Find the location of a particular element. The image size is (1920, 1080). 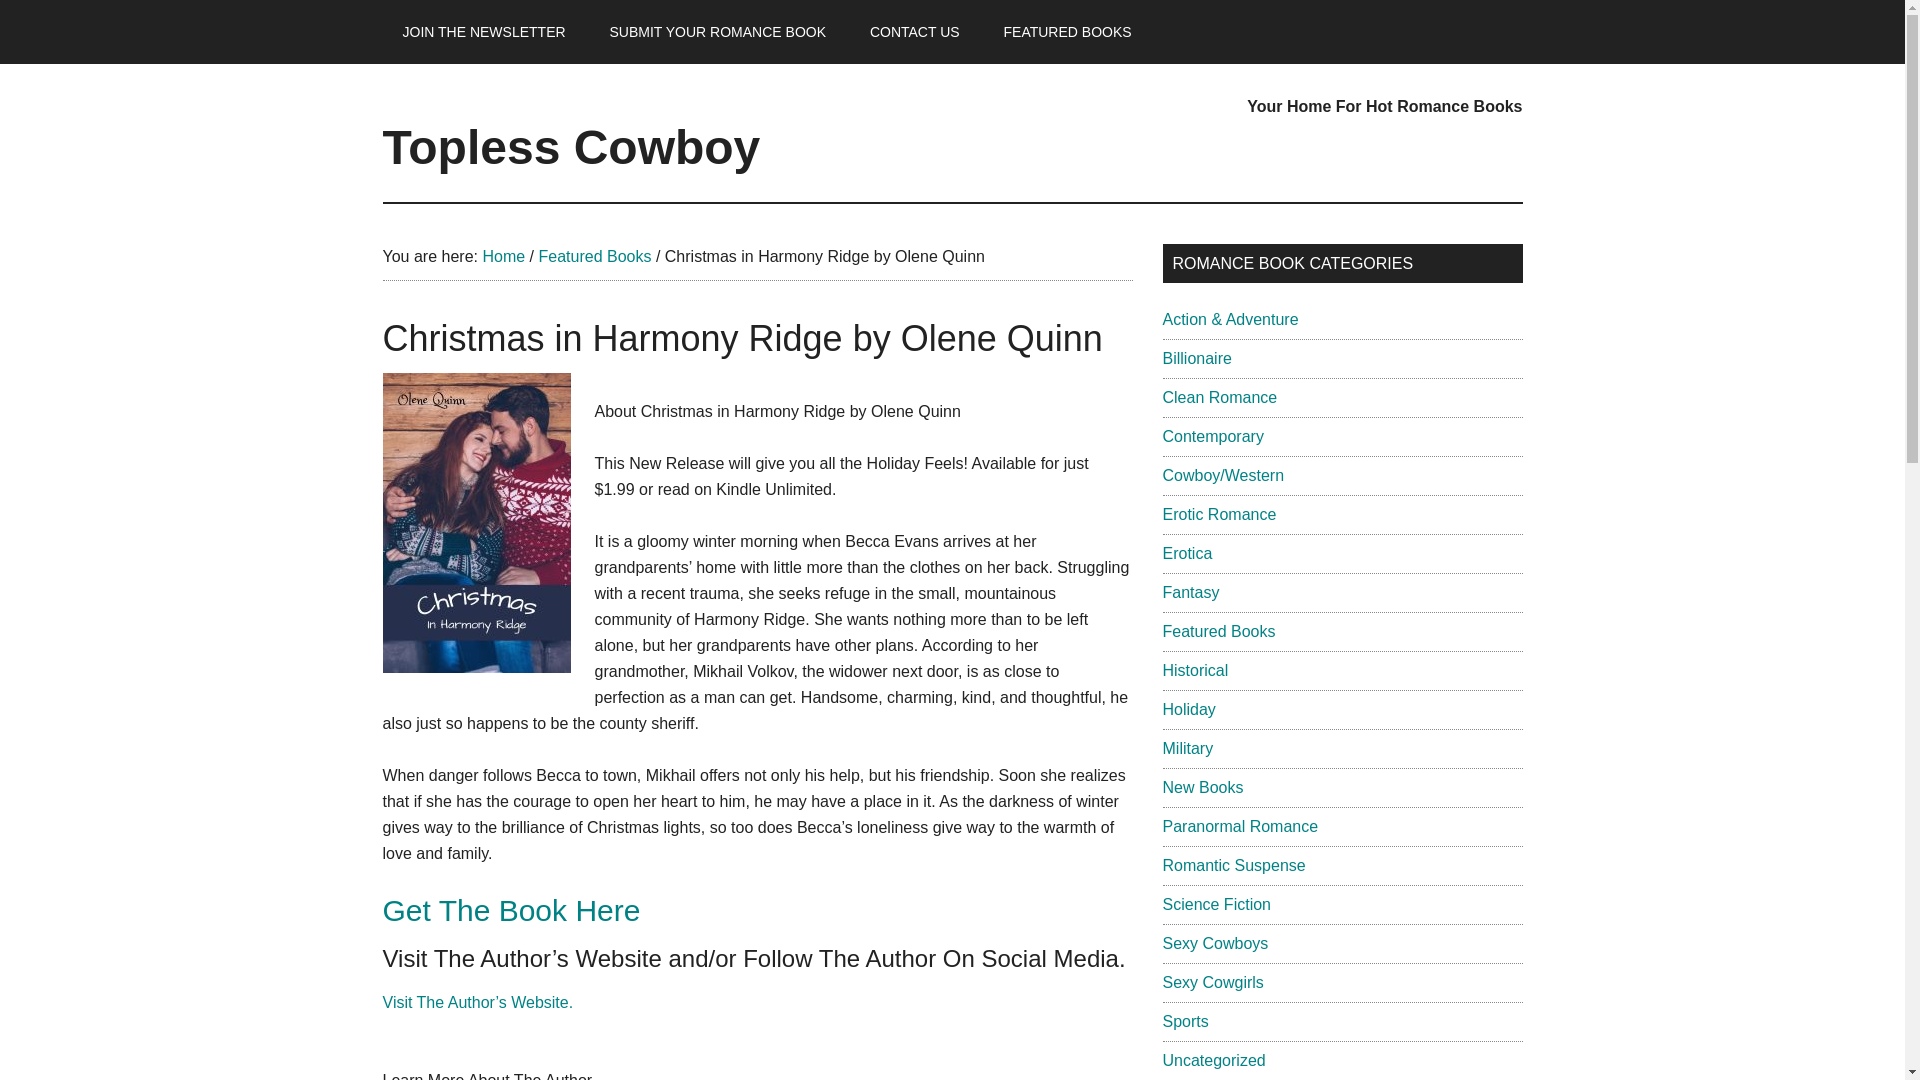

Home is located at coordinates (502, 256).